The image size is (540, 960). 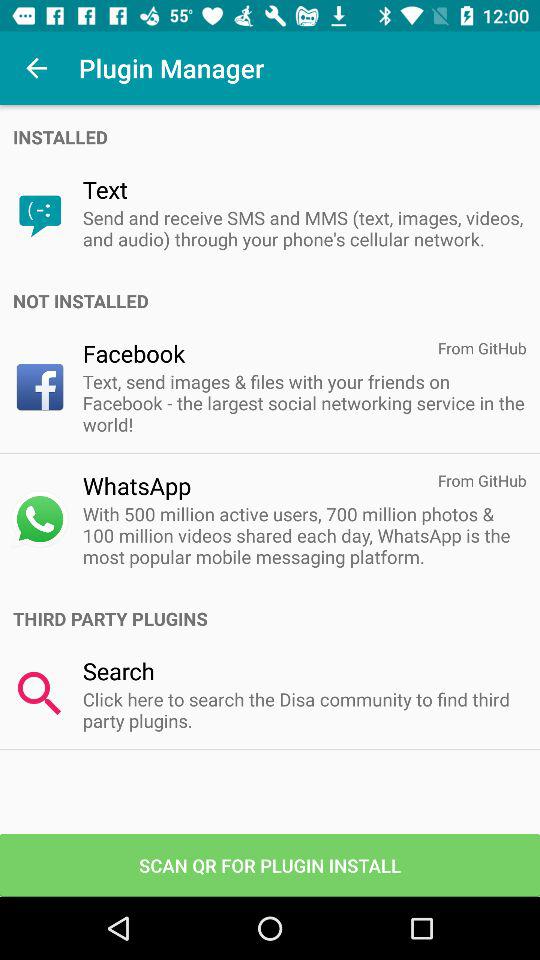 I want to click on select the item above third party plugins, so click(x=304, y=535).